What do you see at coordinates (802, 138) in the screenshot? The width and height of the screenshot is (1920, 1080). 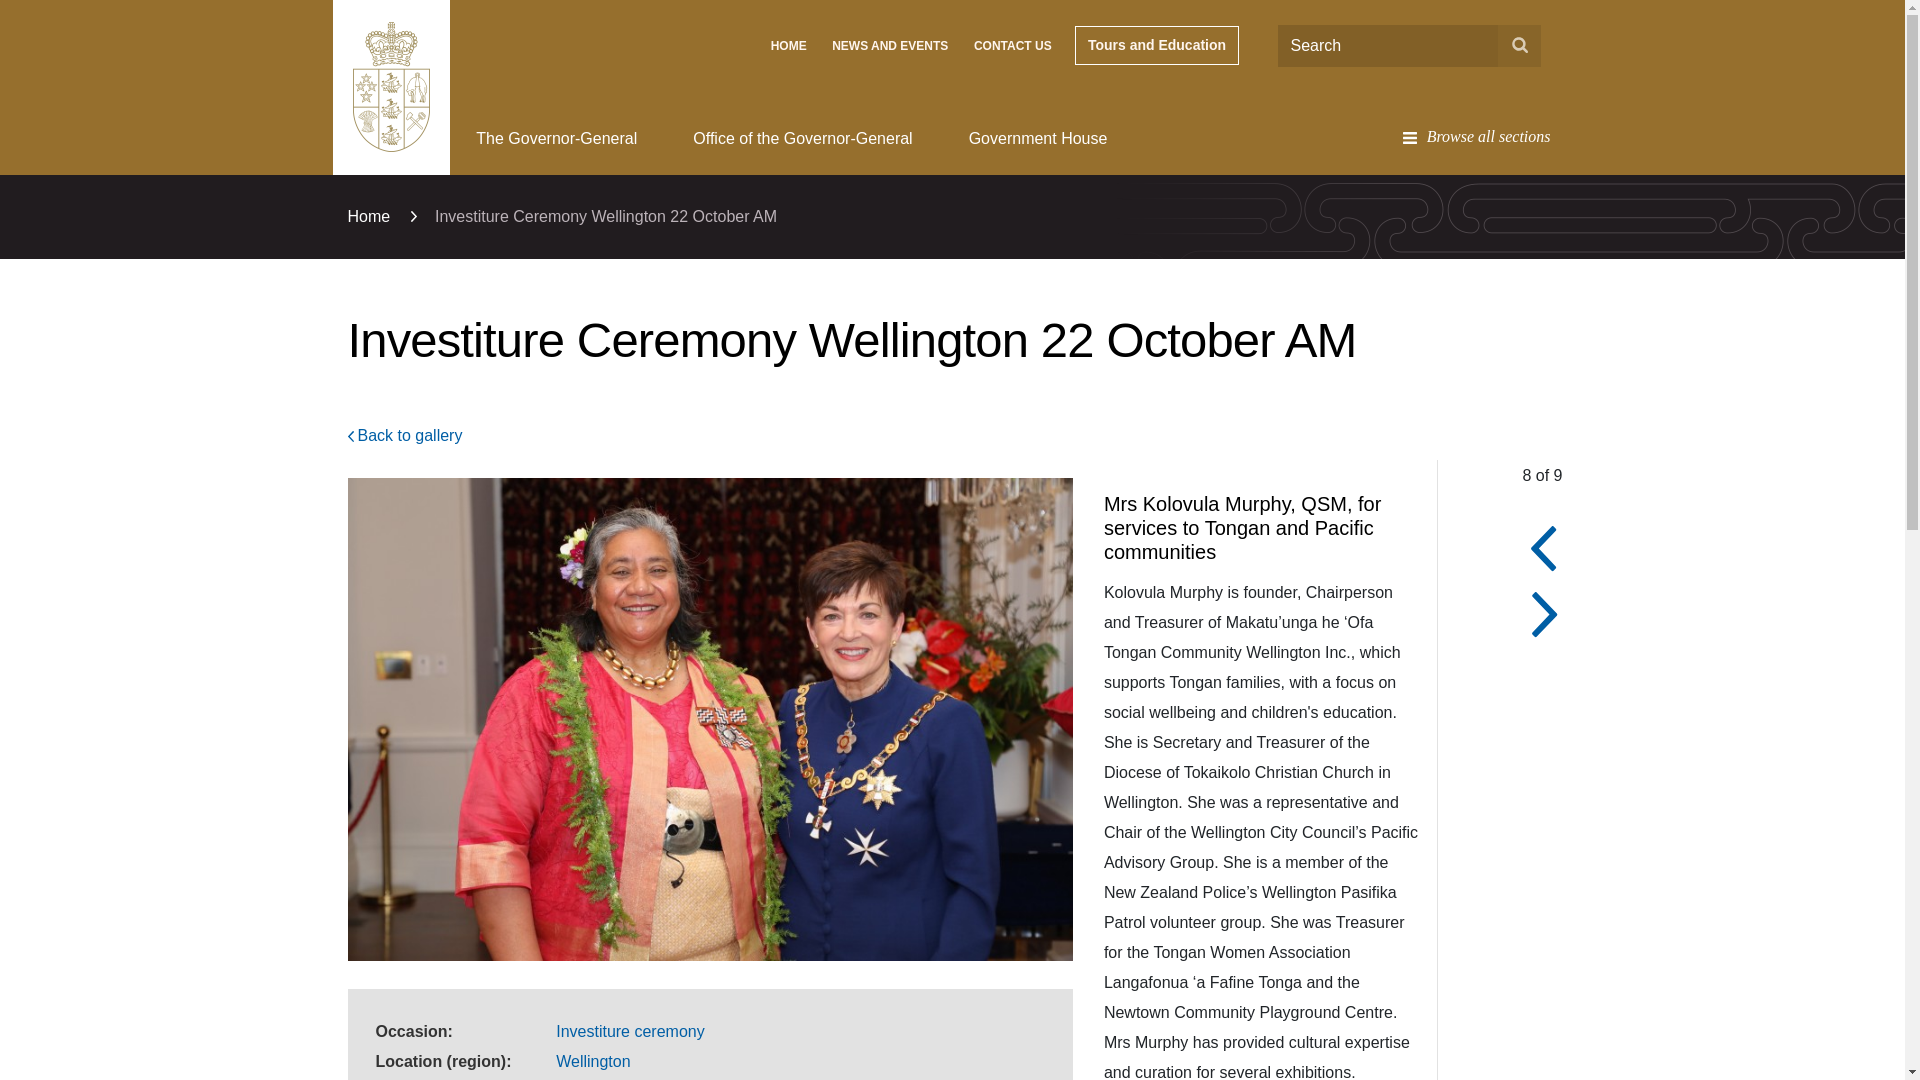 I see `Office of the Governor-General` at bounding box center [802, 138].